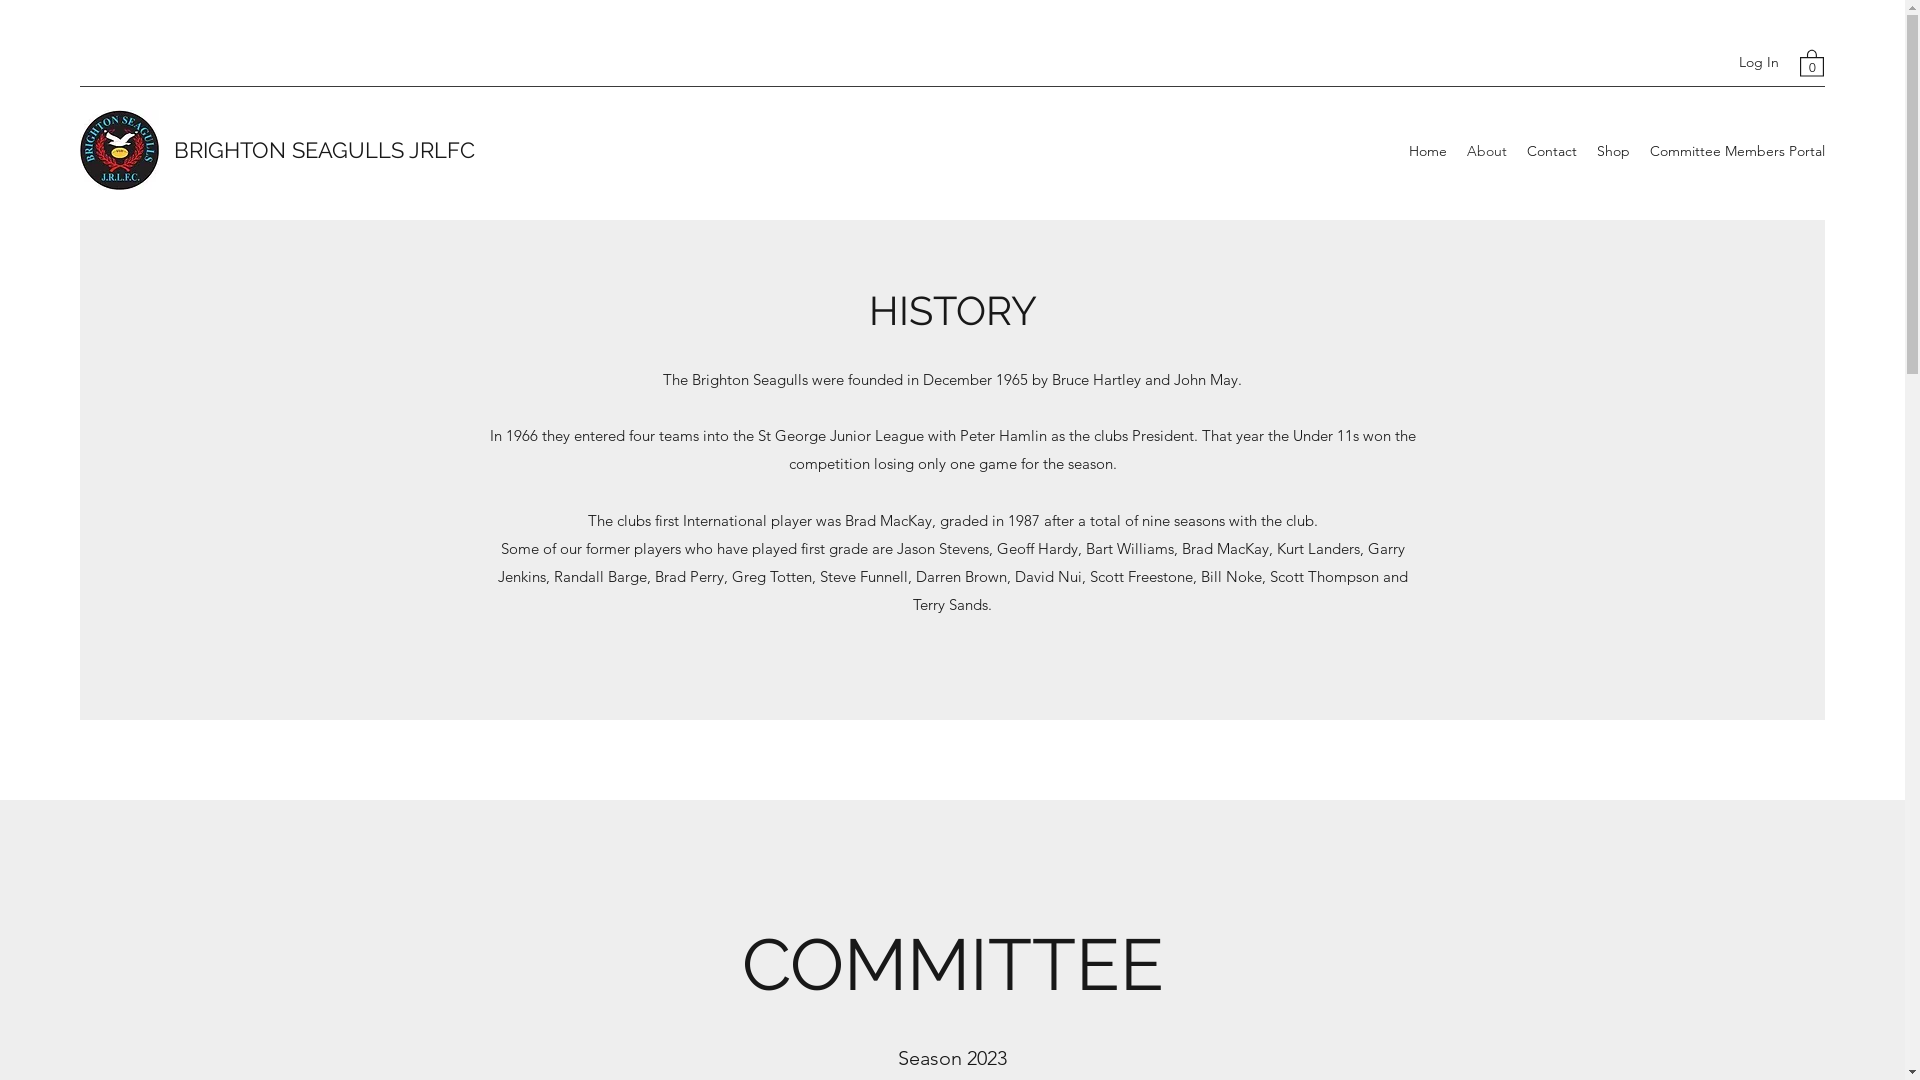  What do you see at coordinates (1552, 151) in the screenshot?
I see `Contact` at bounding box center [1552, 151].